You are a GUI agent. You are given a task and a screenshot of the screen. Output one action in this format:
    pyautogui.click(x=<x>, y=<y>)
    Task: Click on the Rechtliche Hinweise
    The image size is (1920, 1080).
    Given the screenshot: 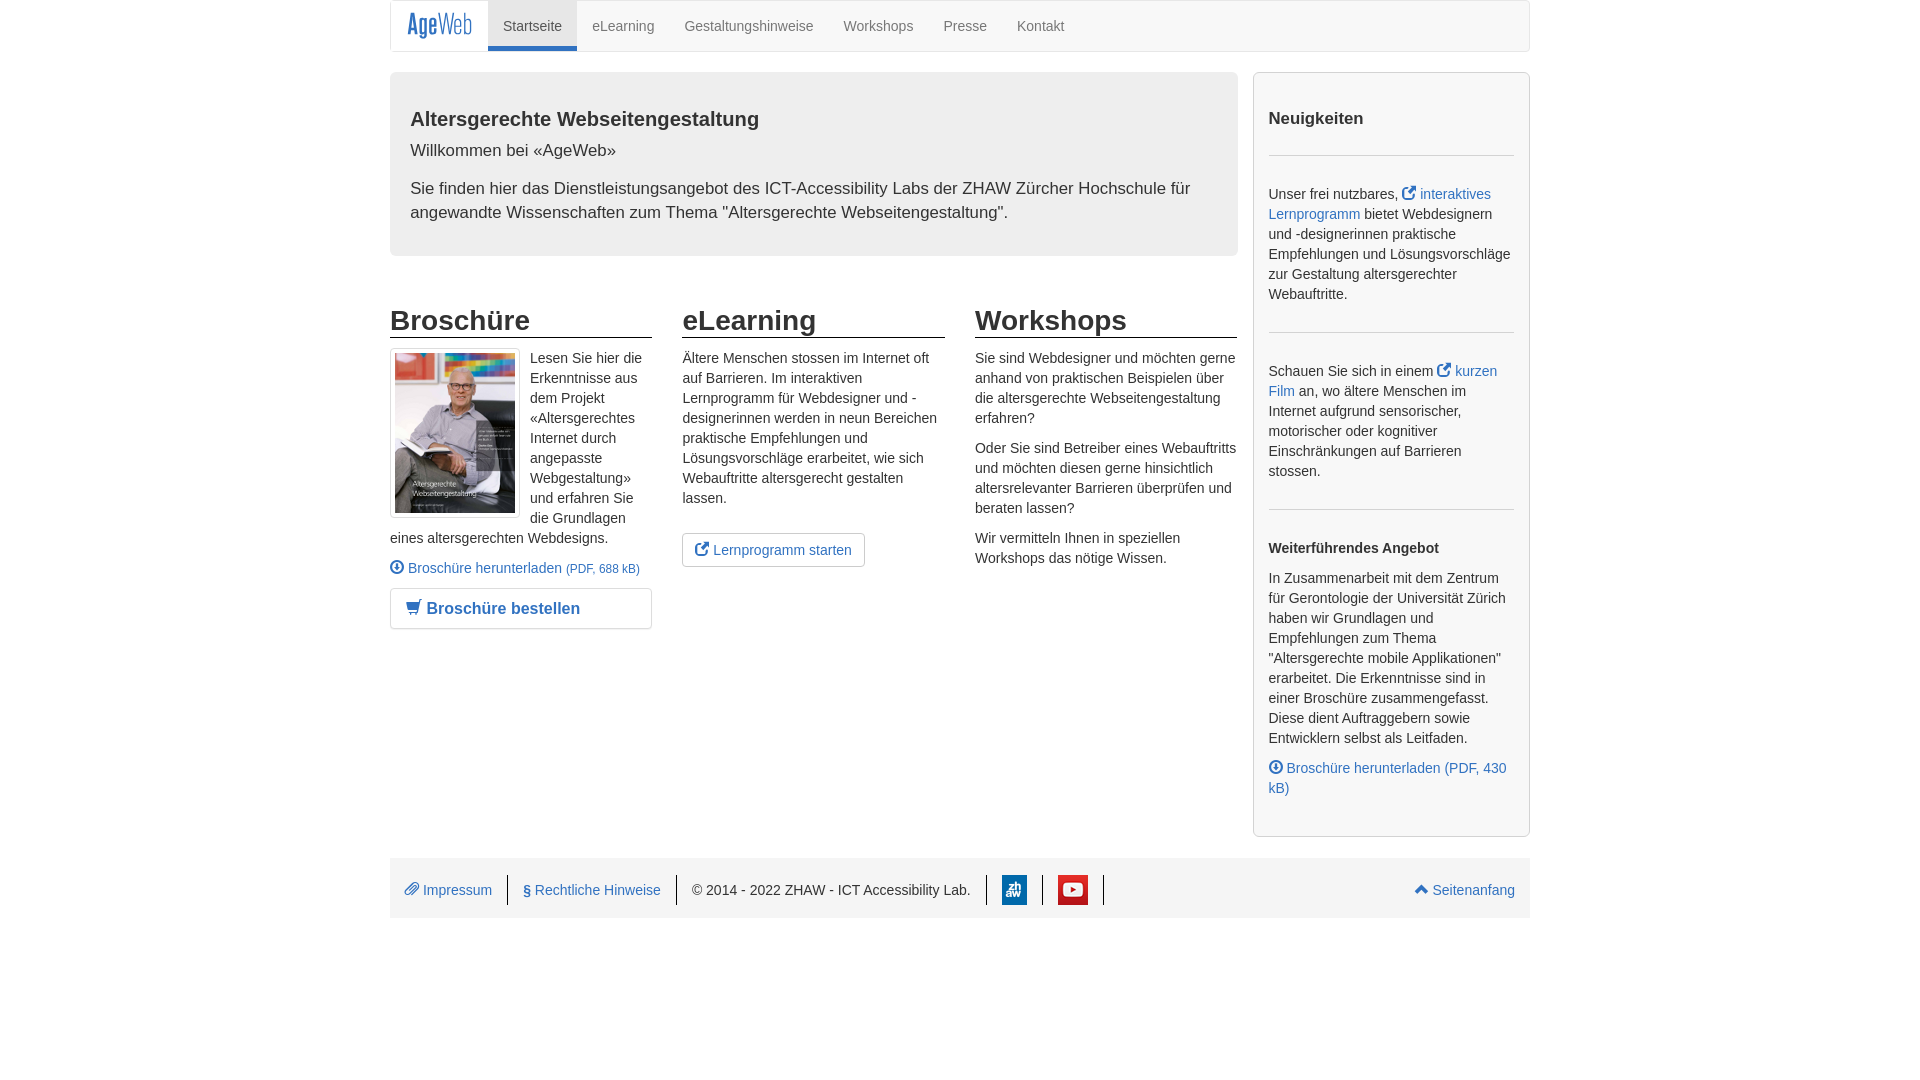 What is the action you would take?
    pyautogui.click(x=592, y=890)
    